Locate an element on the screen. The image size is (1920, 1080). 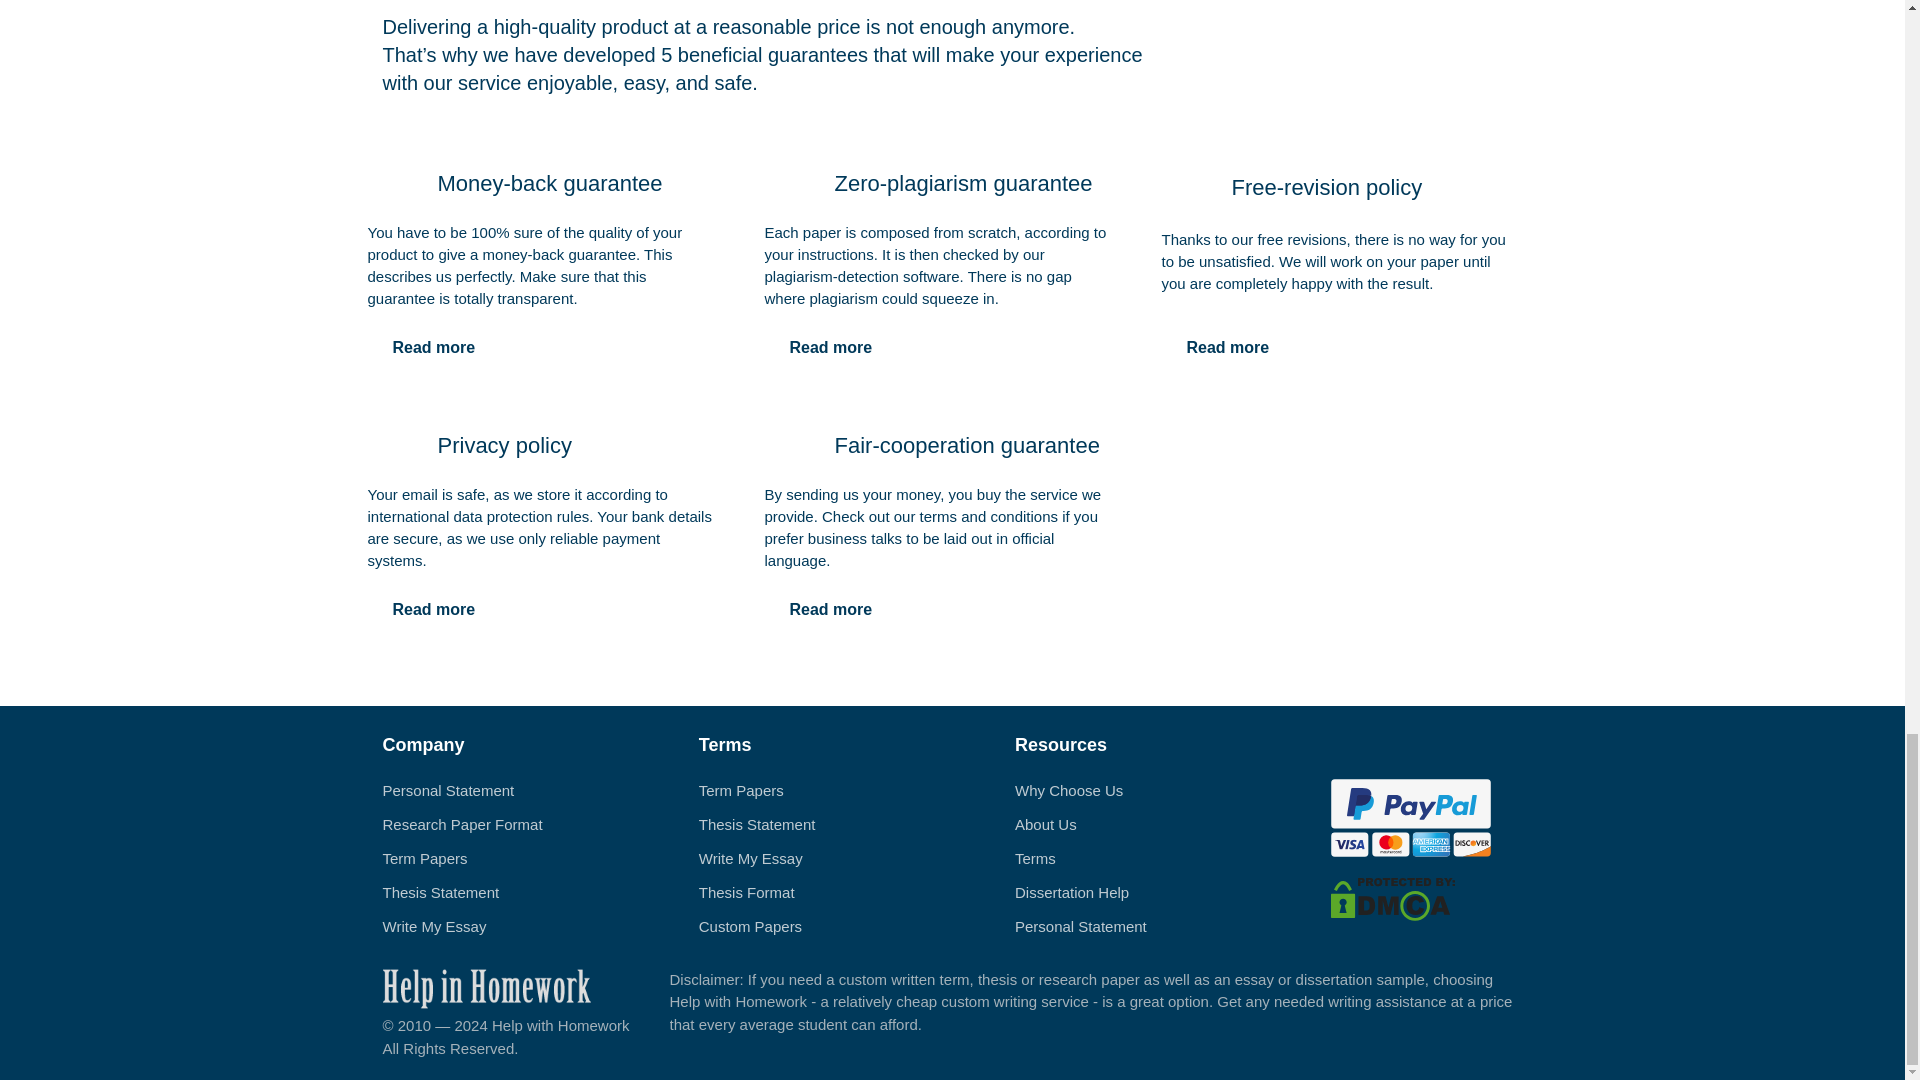
Thesis Statement is located at coordinates (757, 824).